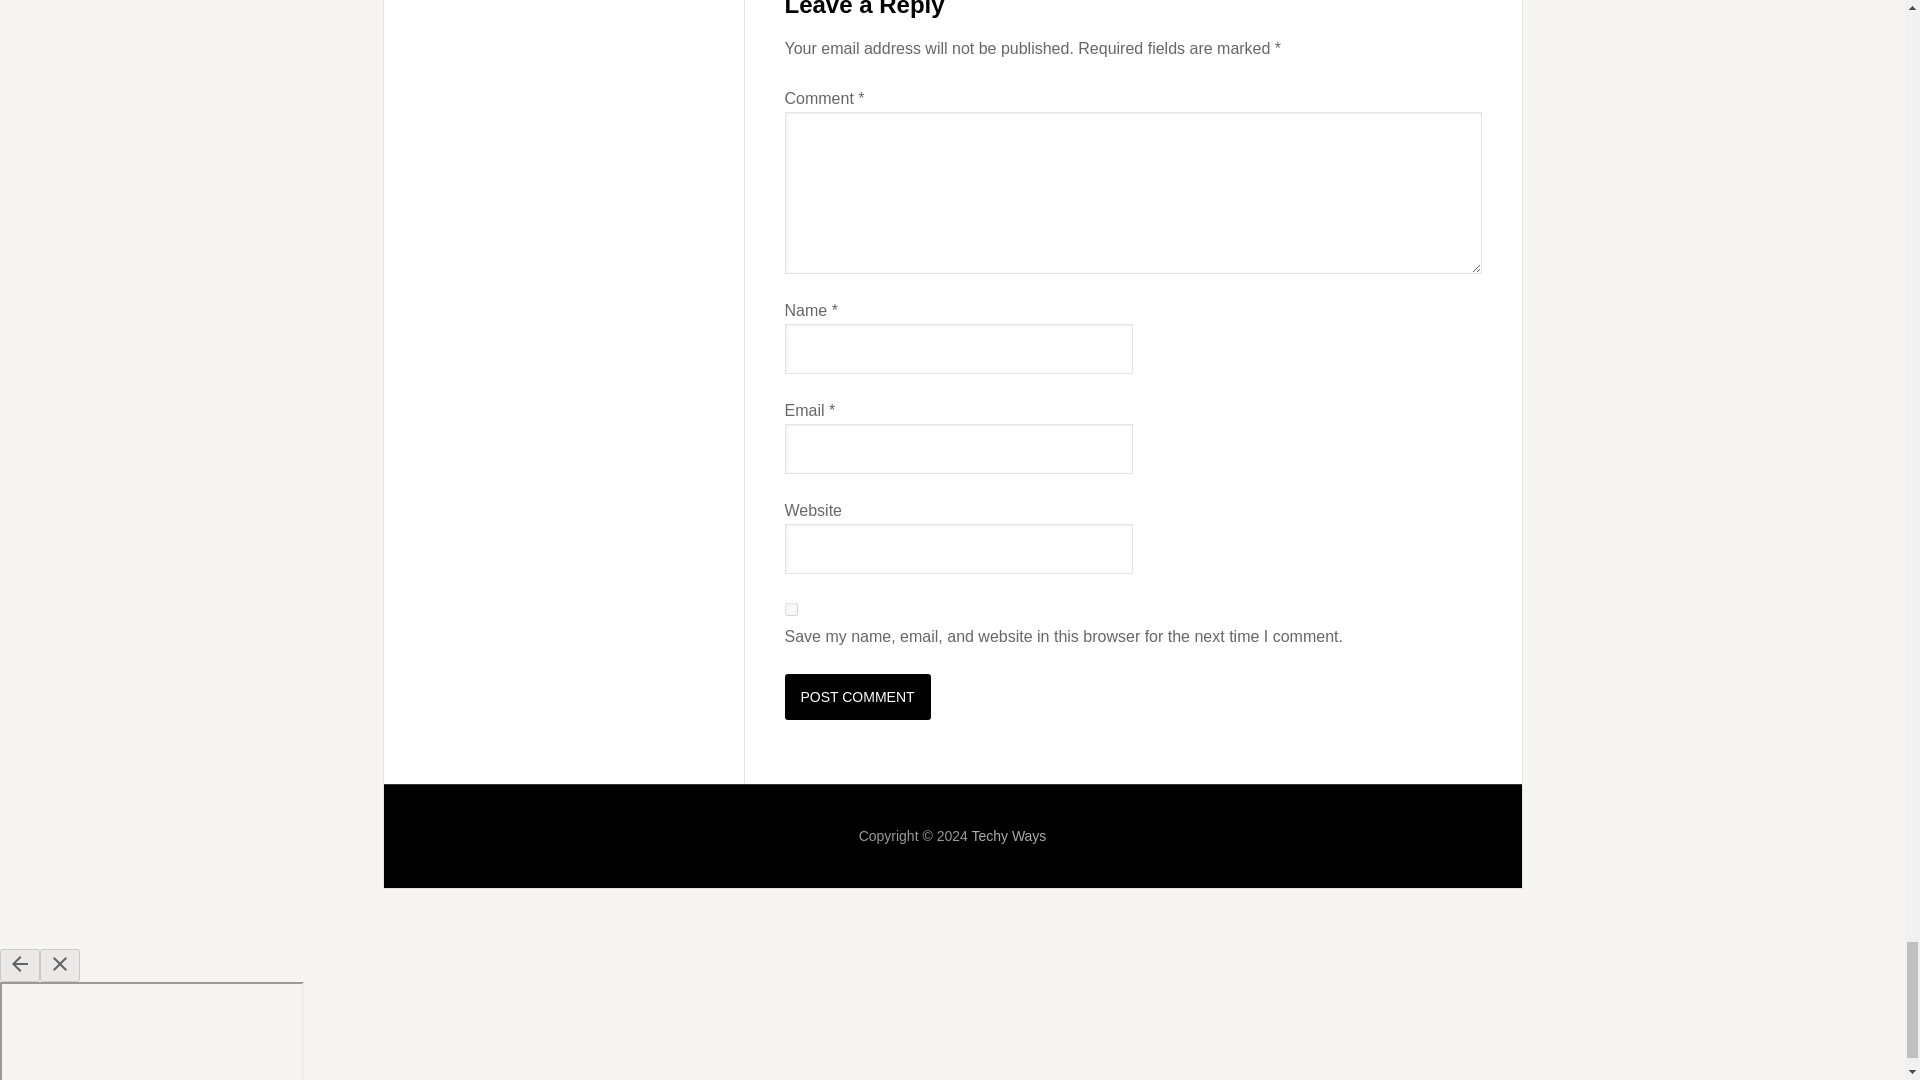 The width and height of the screenshot is (1920, 1080). Describe the element at coordinates (856, 696) in the screenshot. I see `Post Comment` at that location.